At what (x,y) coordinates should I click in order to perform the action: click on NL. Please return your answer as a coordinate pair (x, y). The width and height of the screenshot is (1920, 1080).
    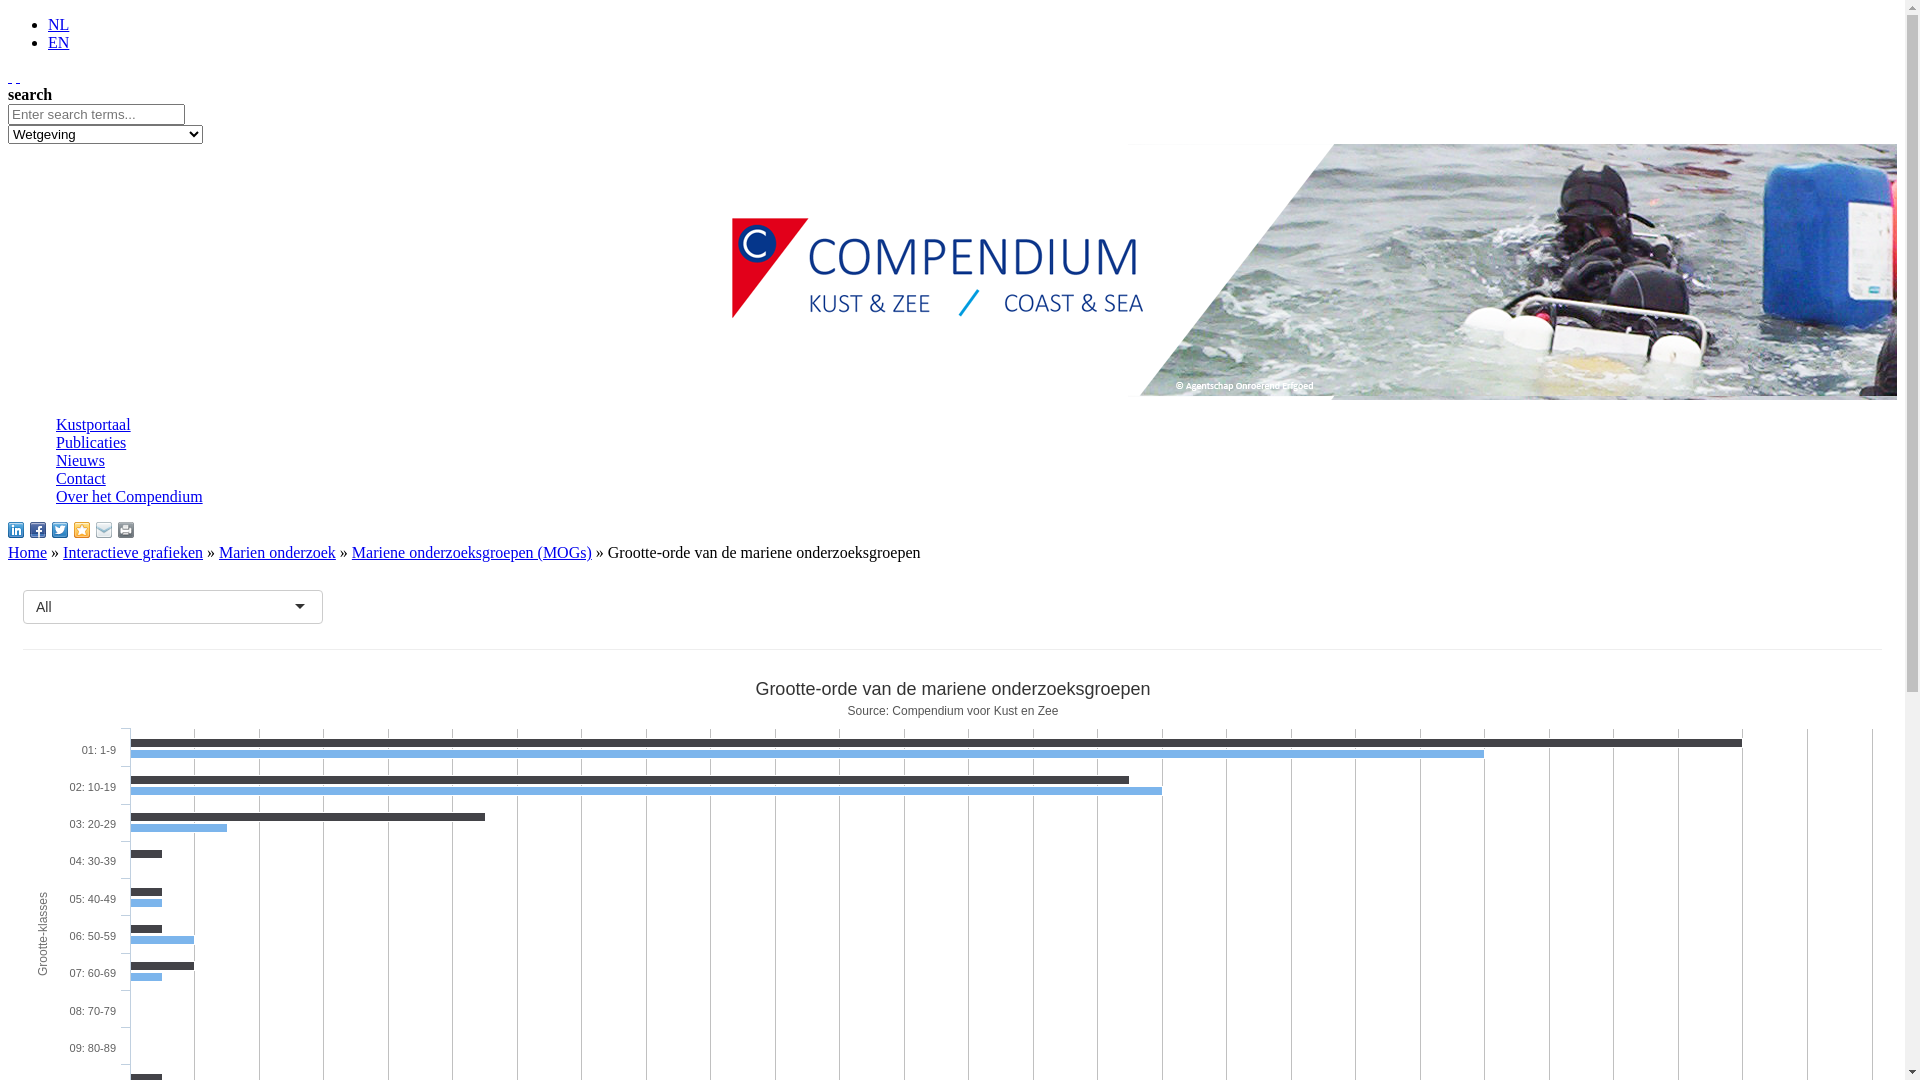
    Looking at the image, I should click on (58, 24).